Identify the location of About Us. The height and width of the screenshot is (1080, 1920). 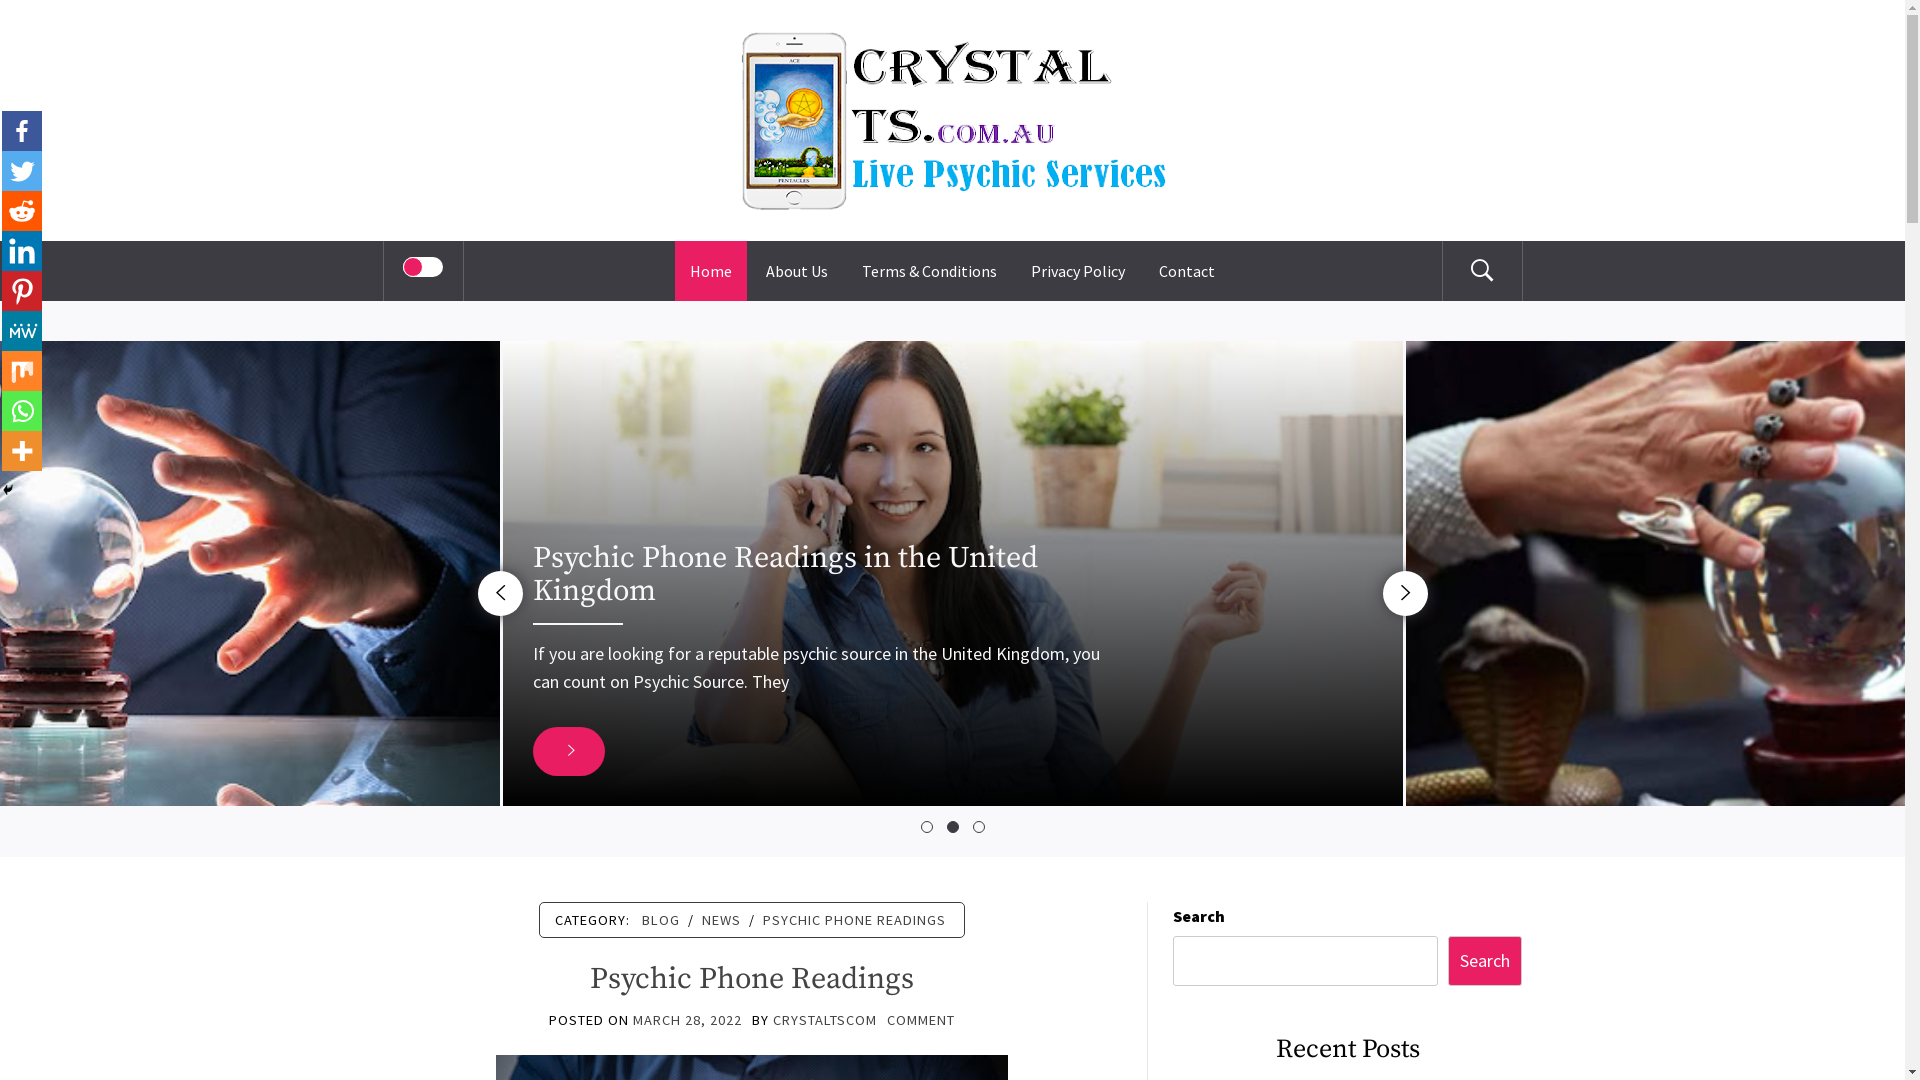
(797, 271).